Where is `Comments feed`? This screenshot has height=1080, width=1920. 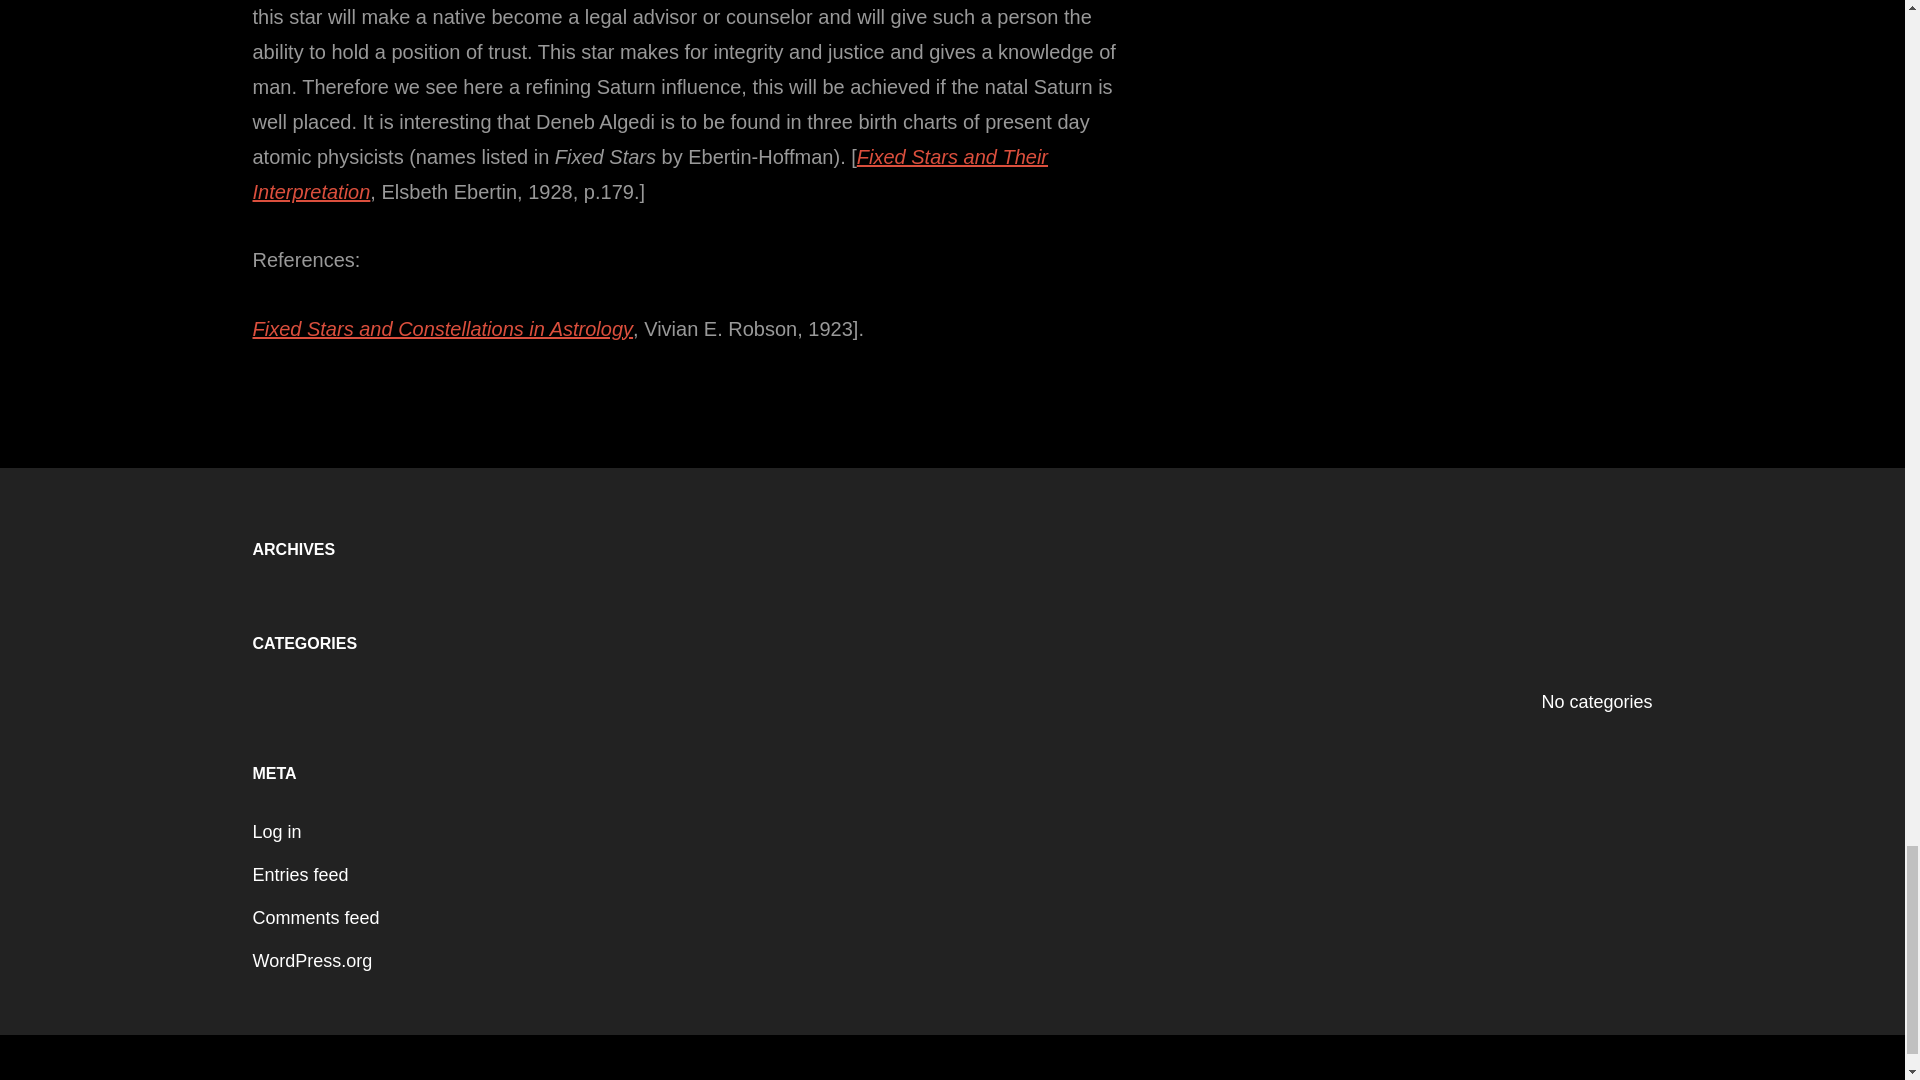
Comments feed is located at coordinates (314, 918).